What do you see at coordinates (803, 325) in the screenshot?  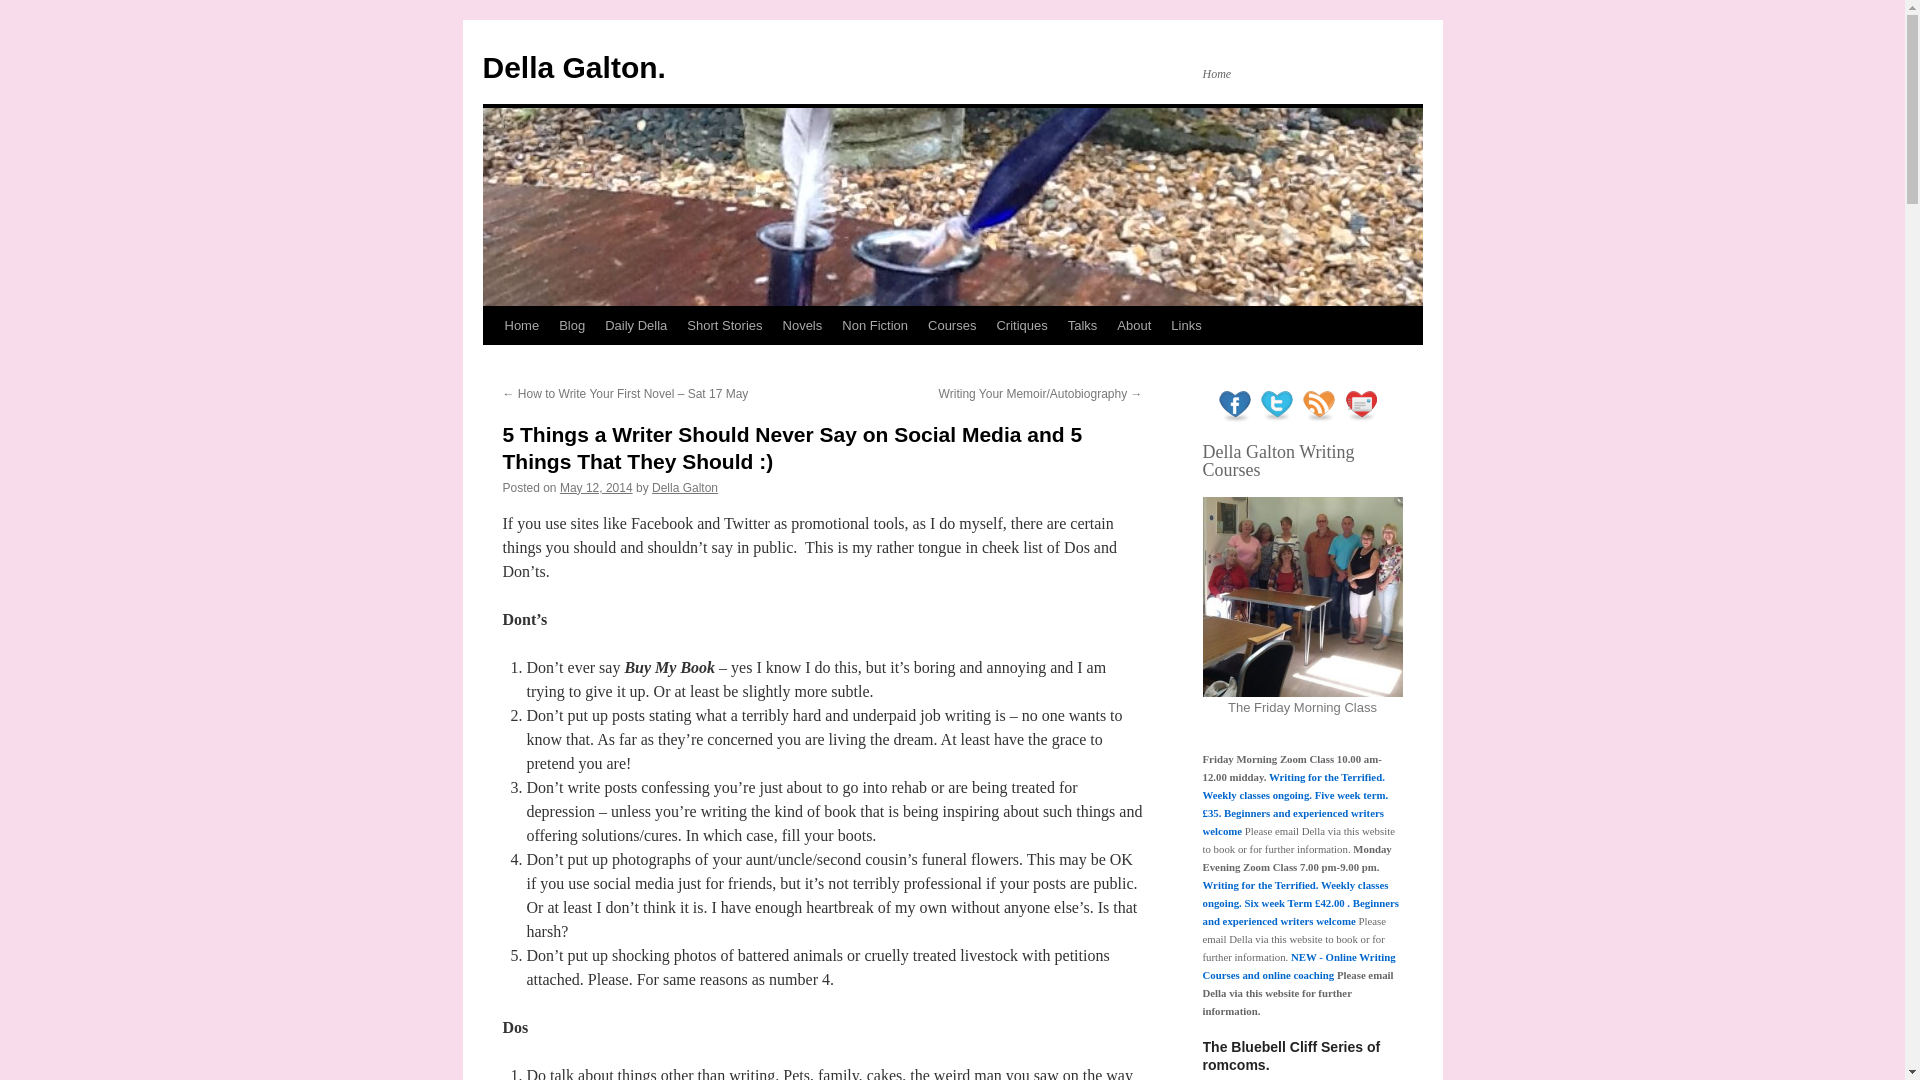 I see `Novels` at bounding box center [803, 325].